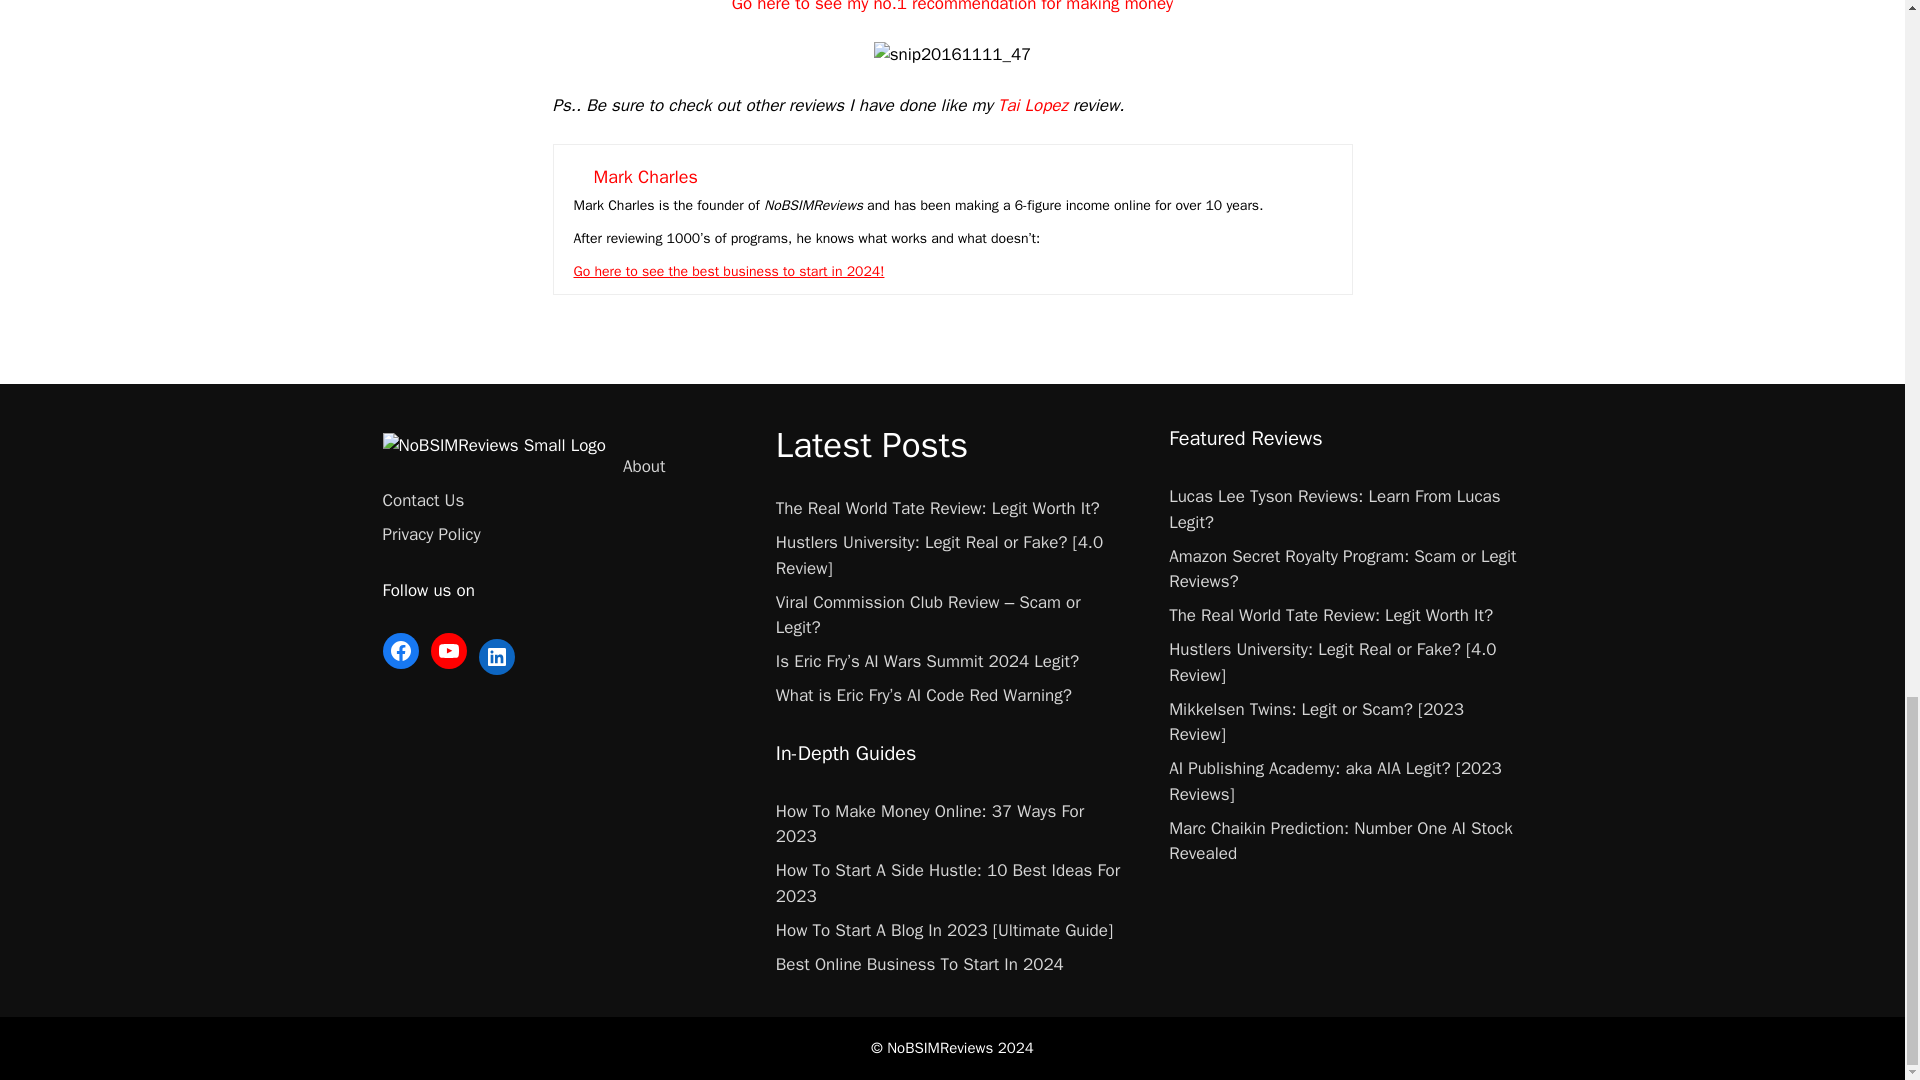 The width and height of the screenshot is (1920, 1080). I want to click on YouTube, so click(448, 650).